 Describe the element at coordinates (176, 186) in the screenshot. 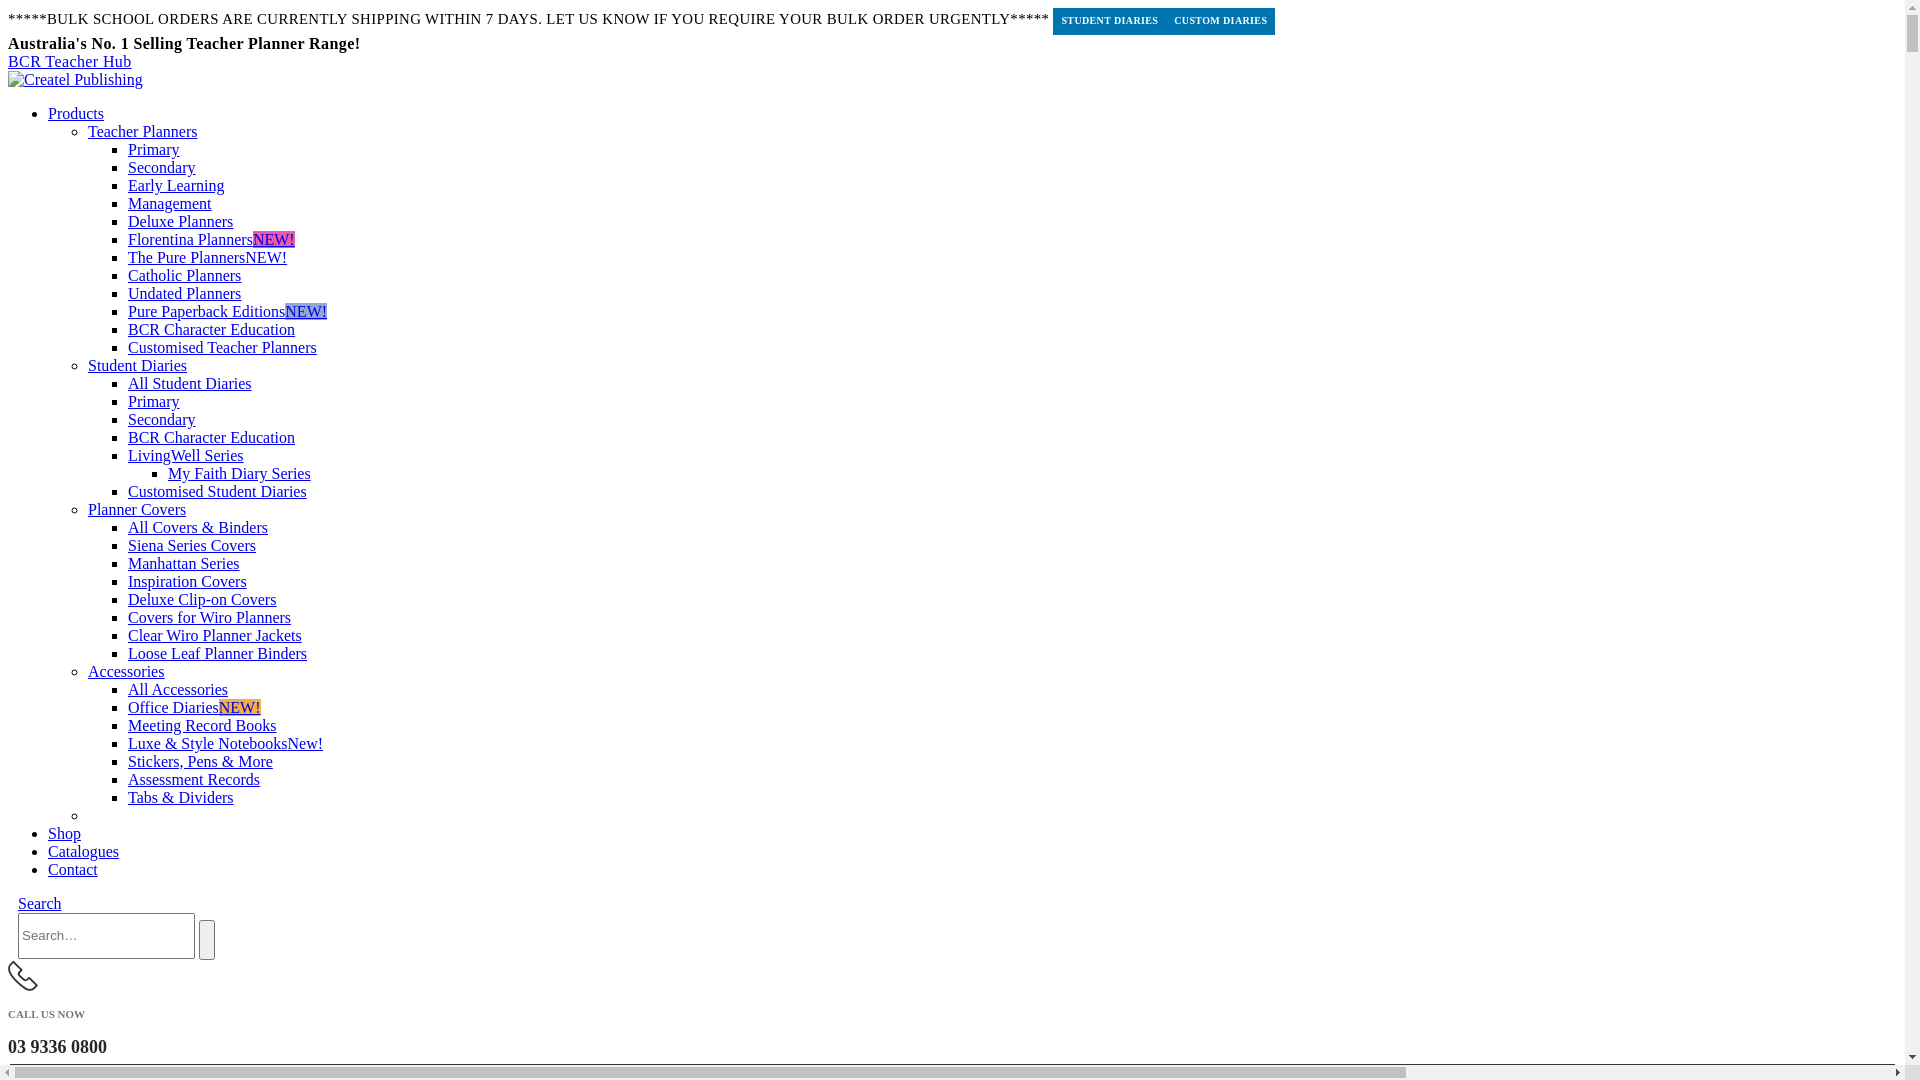

I see `Early Learning` at that location.